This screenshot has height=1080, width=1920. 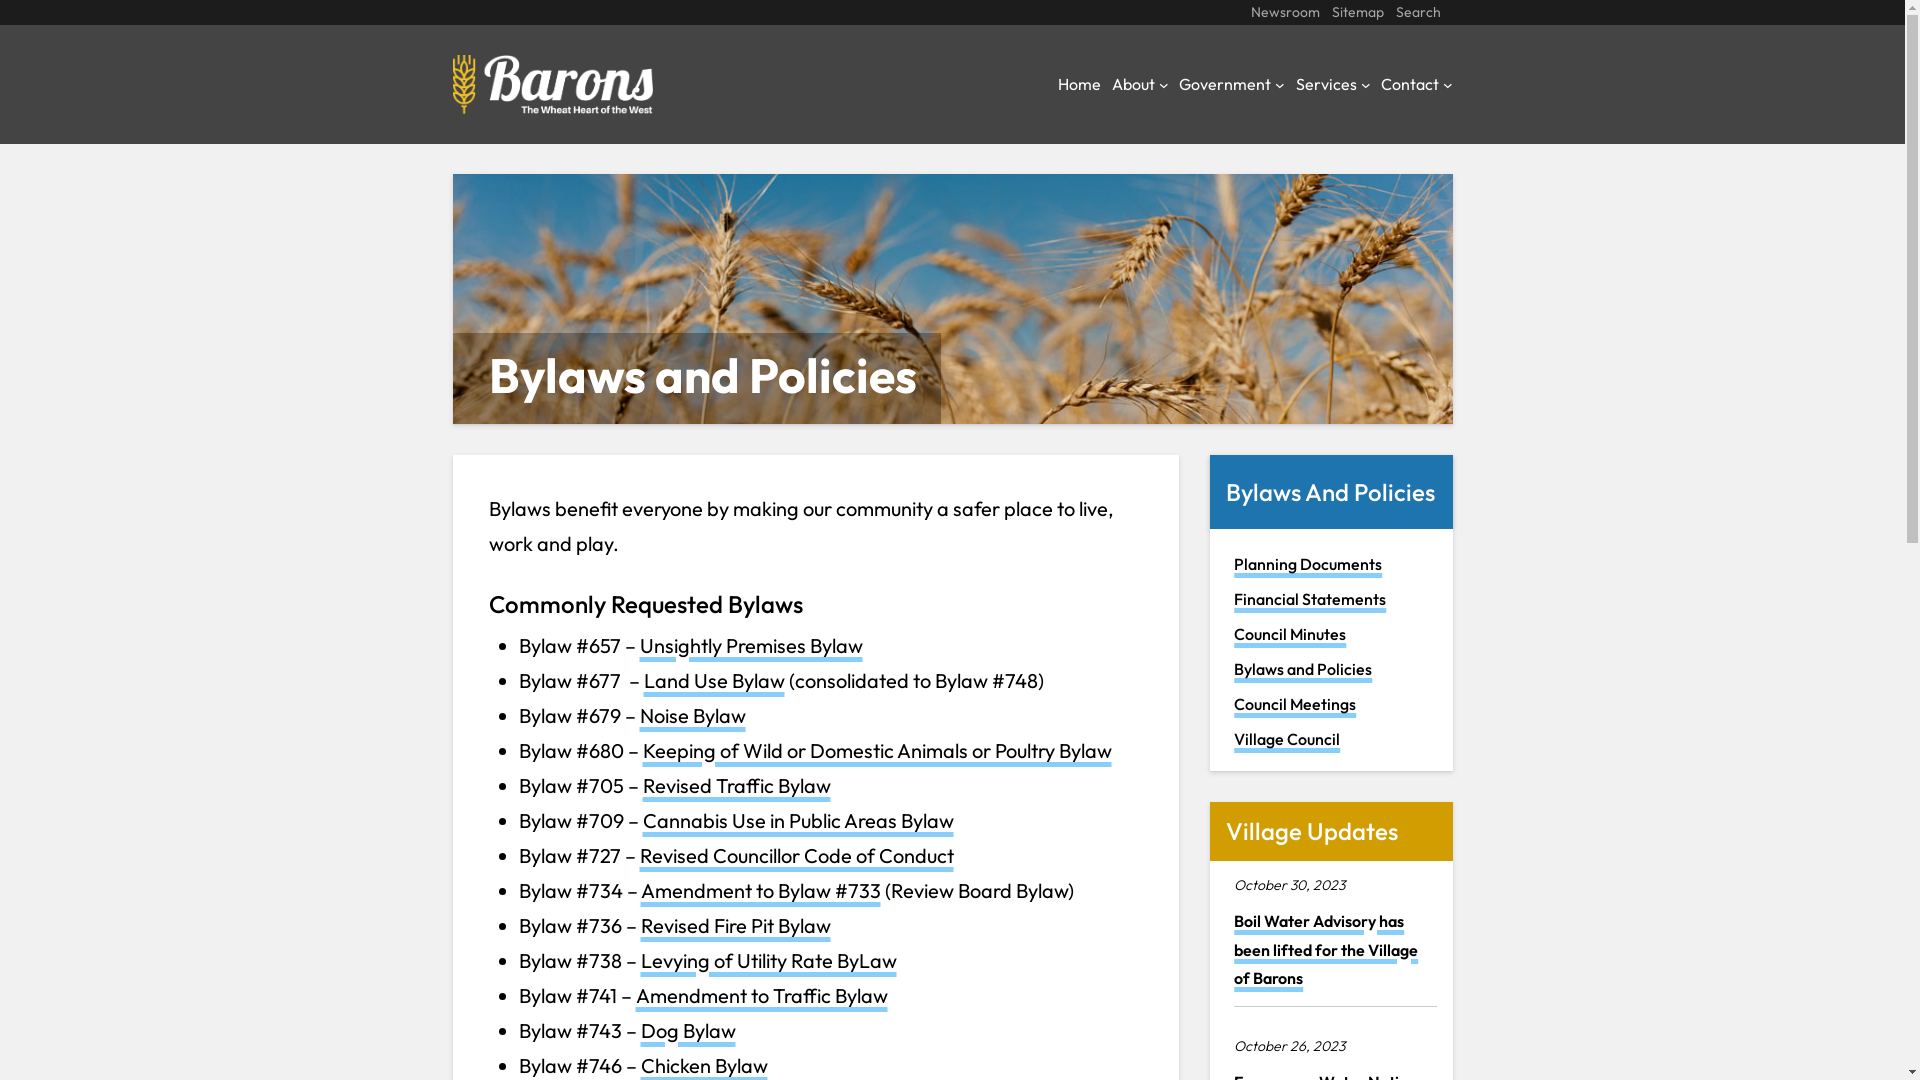 I want to click on Sitemap, so click(x=1358, y=12).